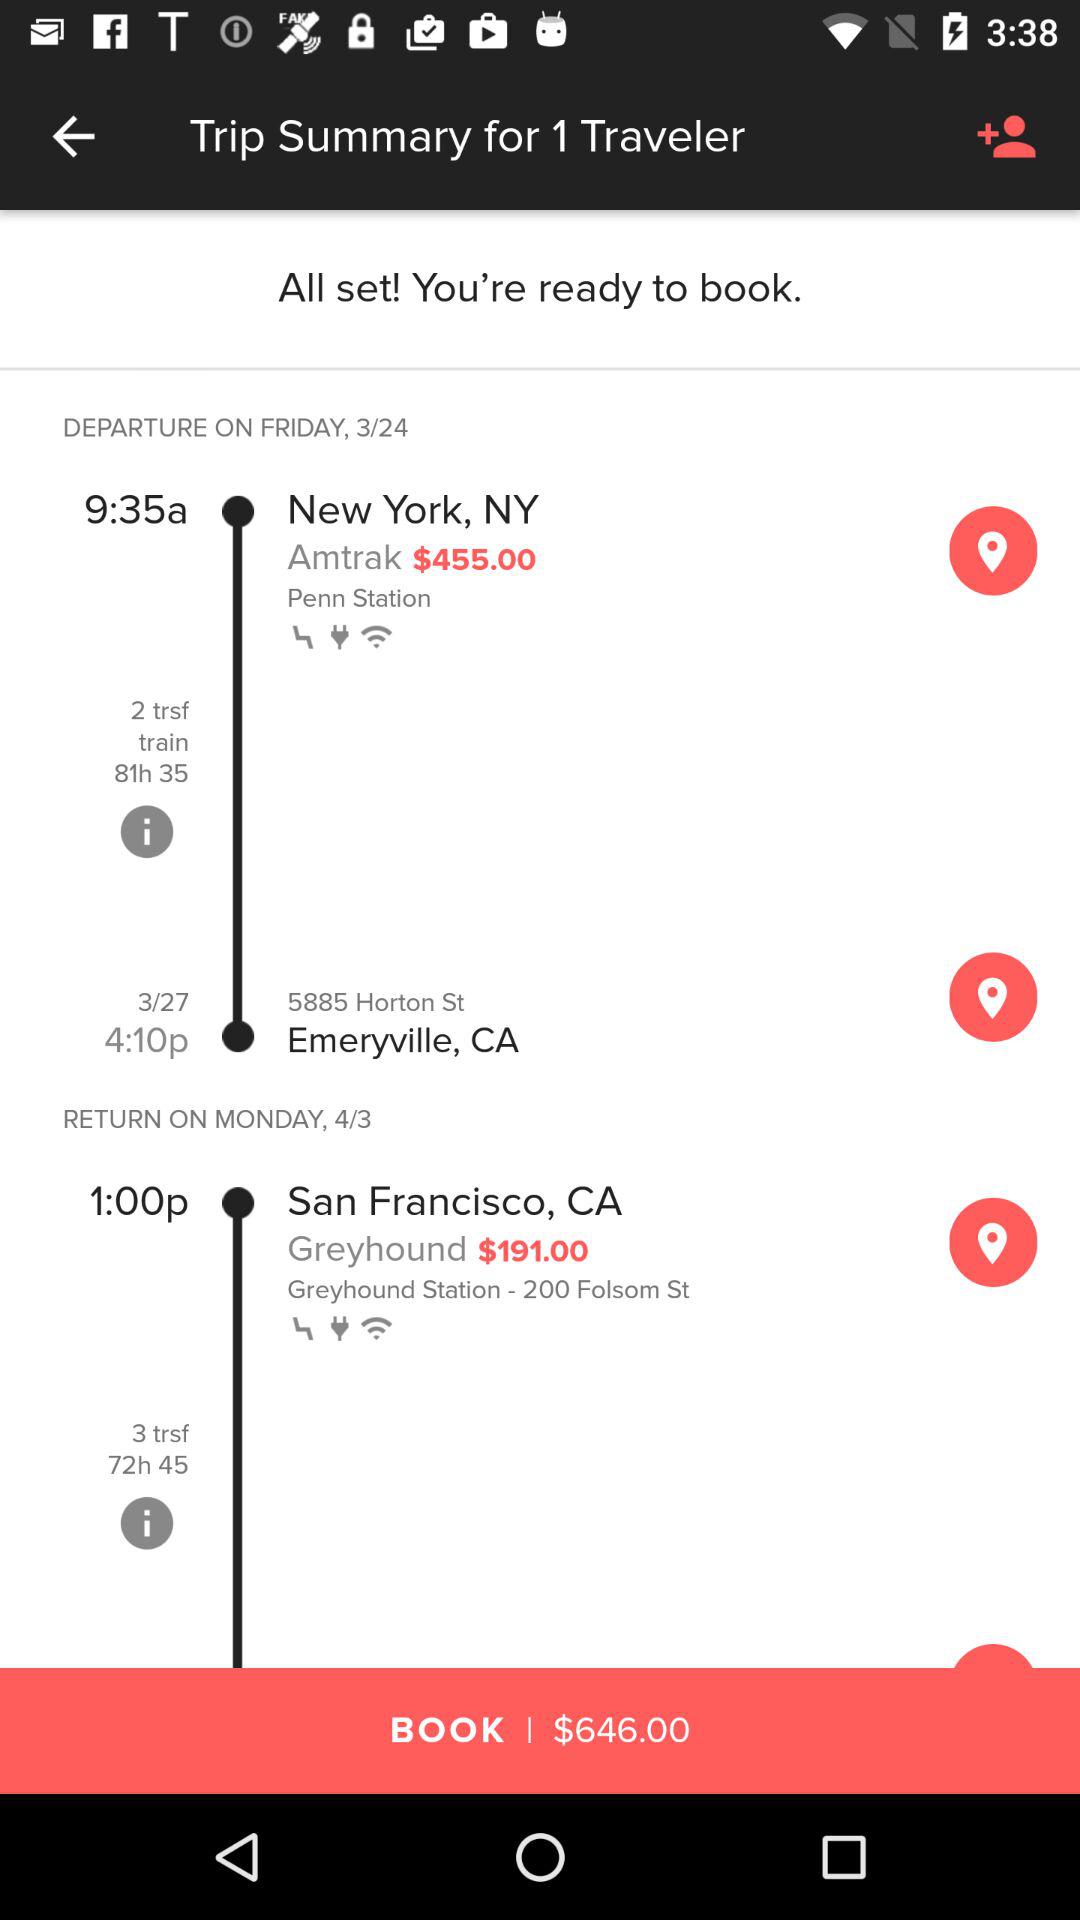 The width and height of the screenshot is (1080, 1920). What do you see at coordinates (596, 1002) in the screenshot?
I see `jump to the 5885 horton st` at bounding box center [596, 1002].